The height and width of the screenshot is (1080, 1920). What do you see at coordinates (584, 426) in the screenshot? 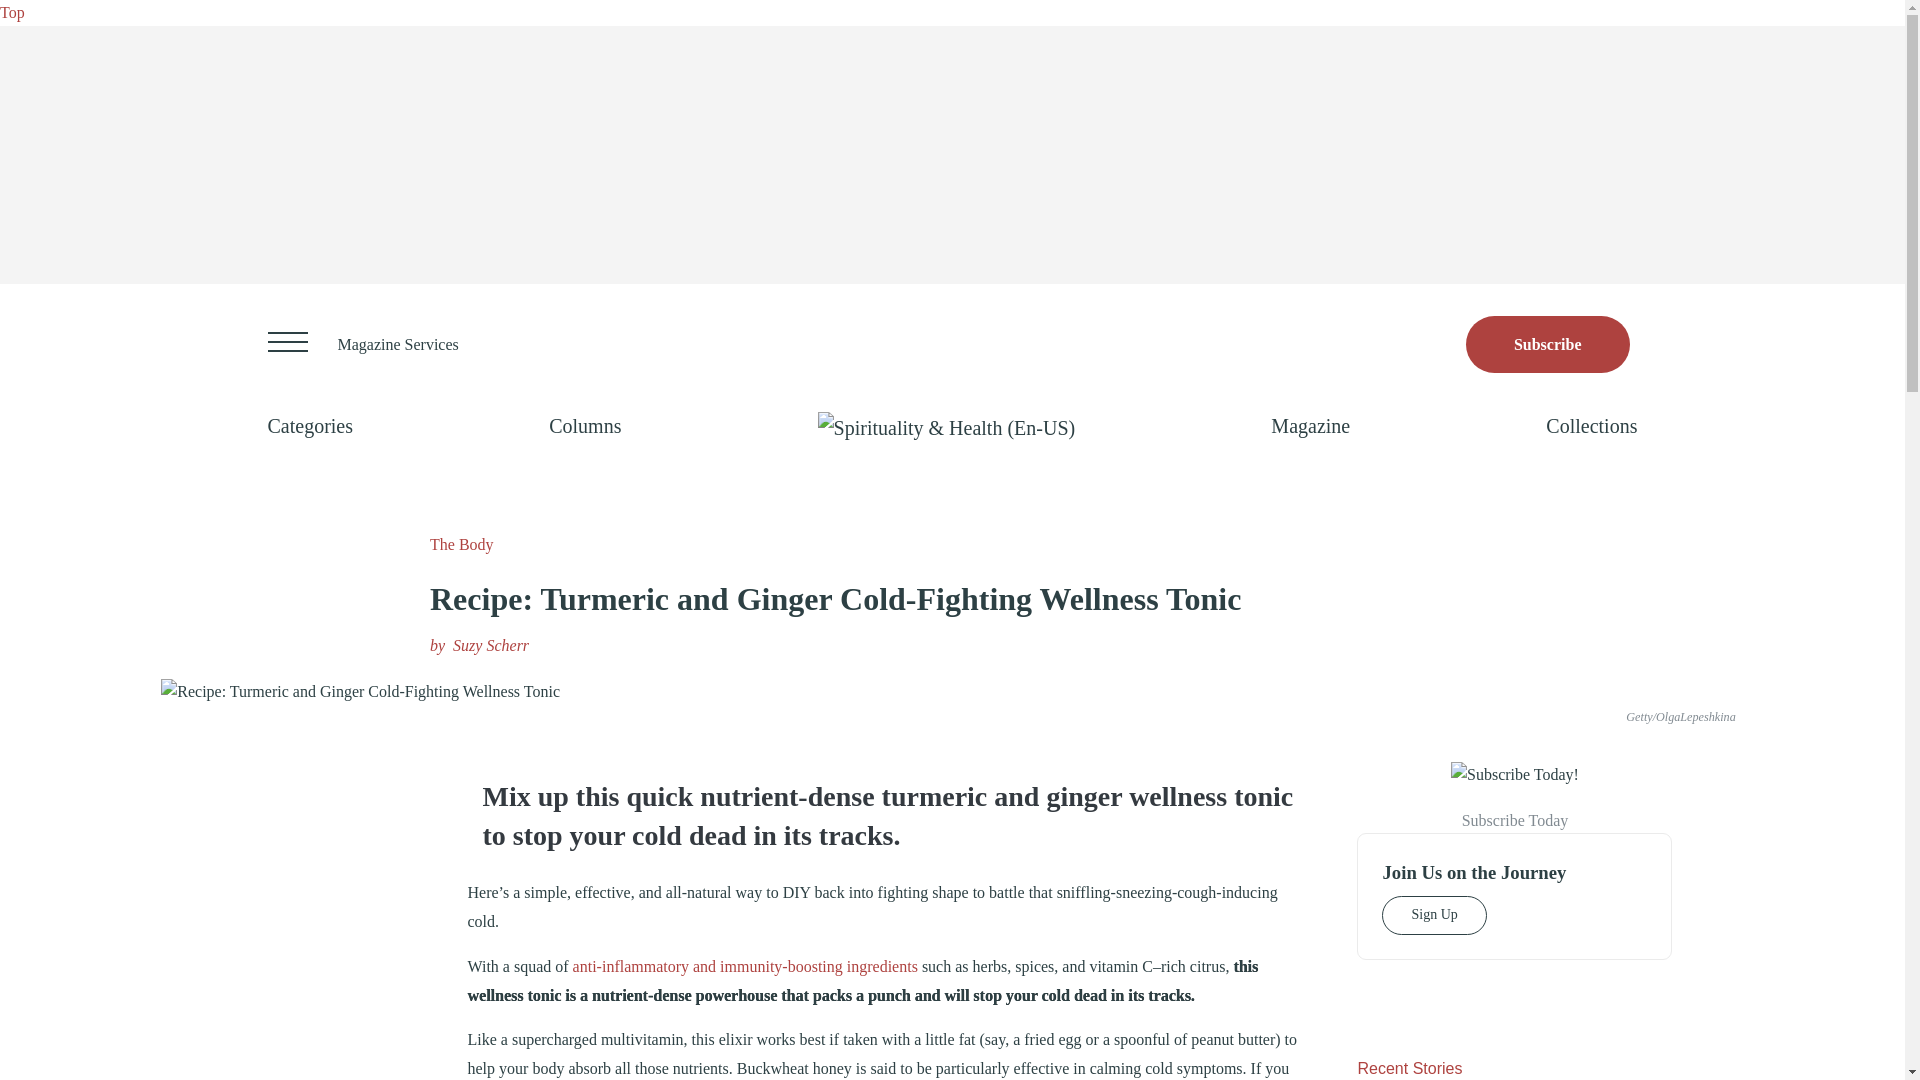
I see `Columns` at bounding box center [584, 426].